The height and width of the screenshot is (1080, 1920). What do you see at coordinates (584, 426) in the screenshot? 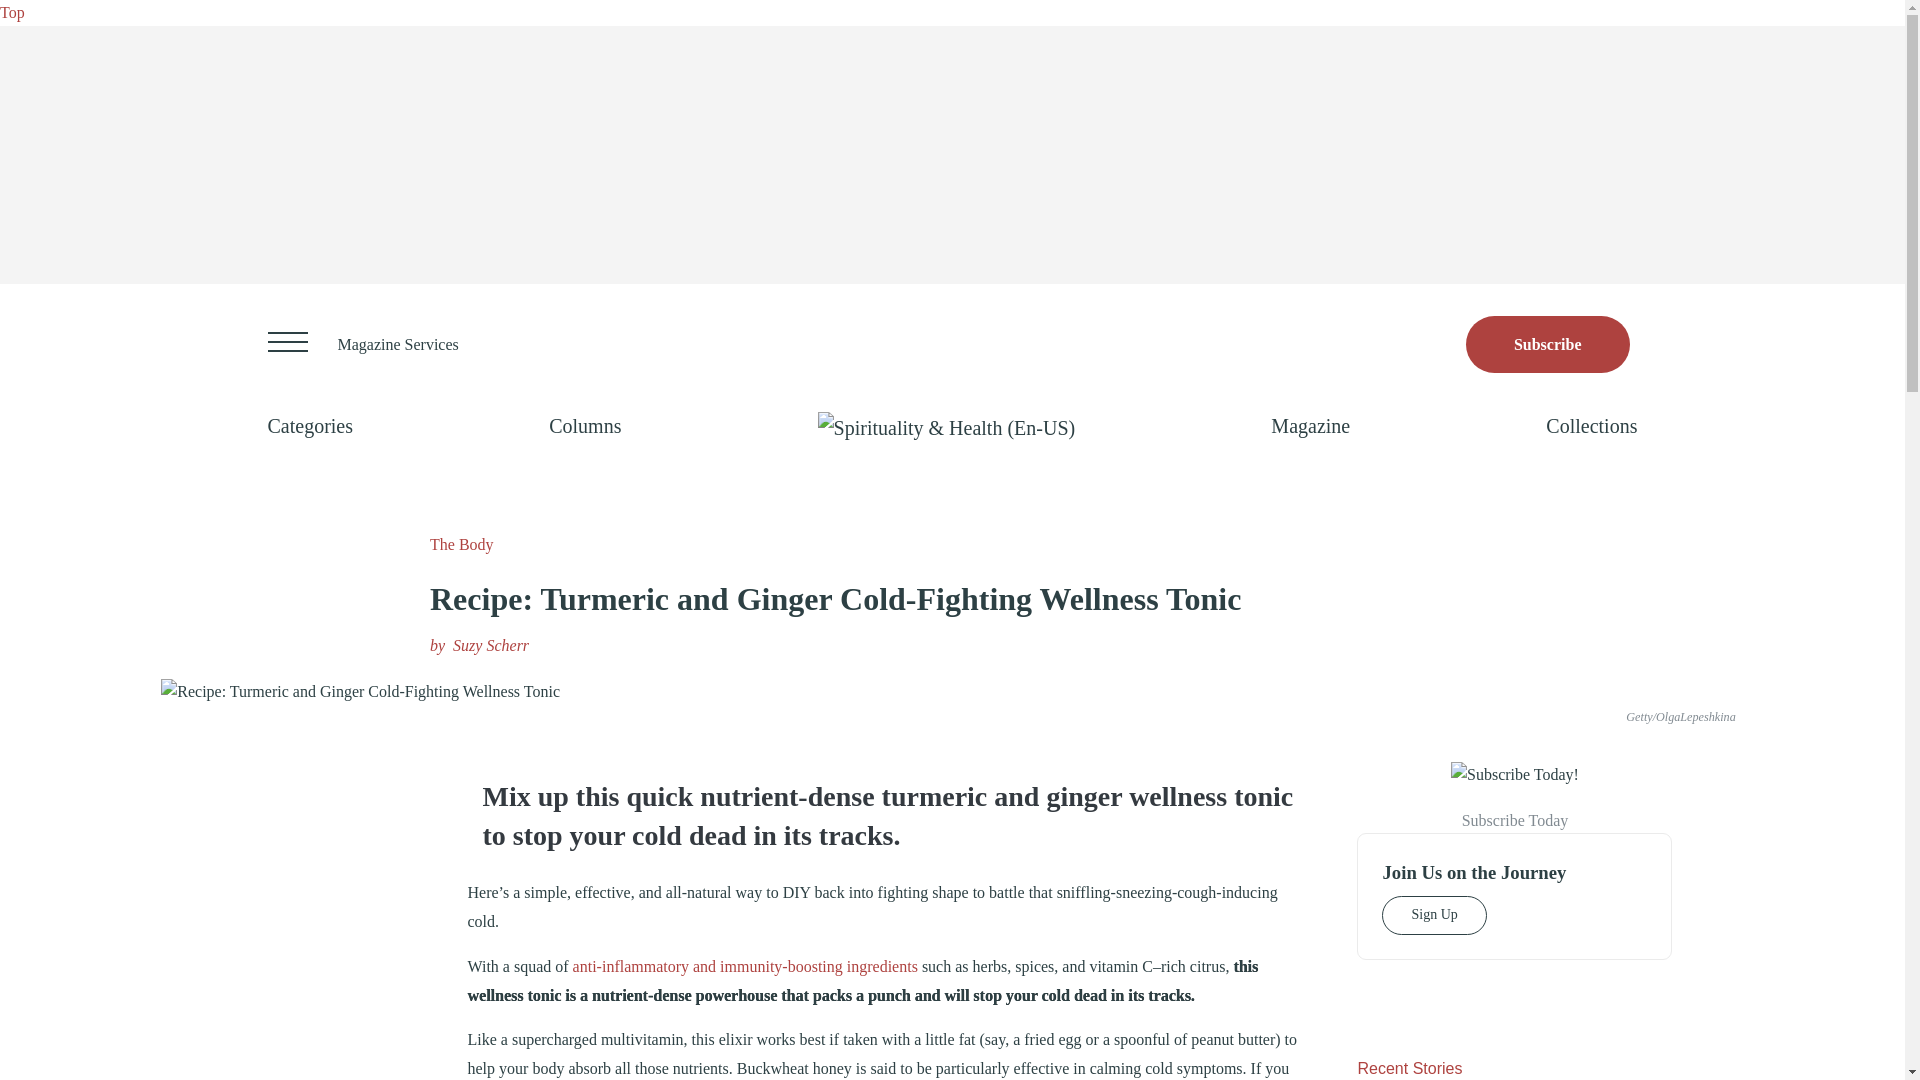
I see `Columns` at bounding box center [584, 426].